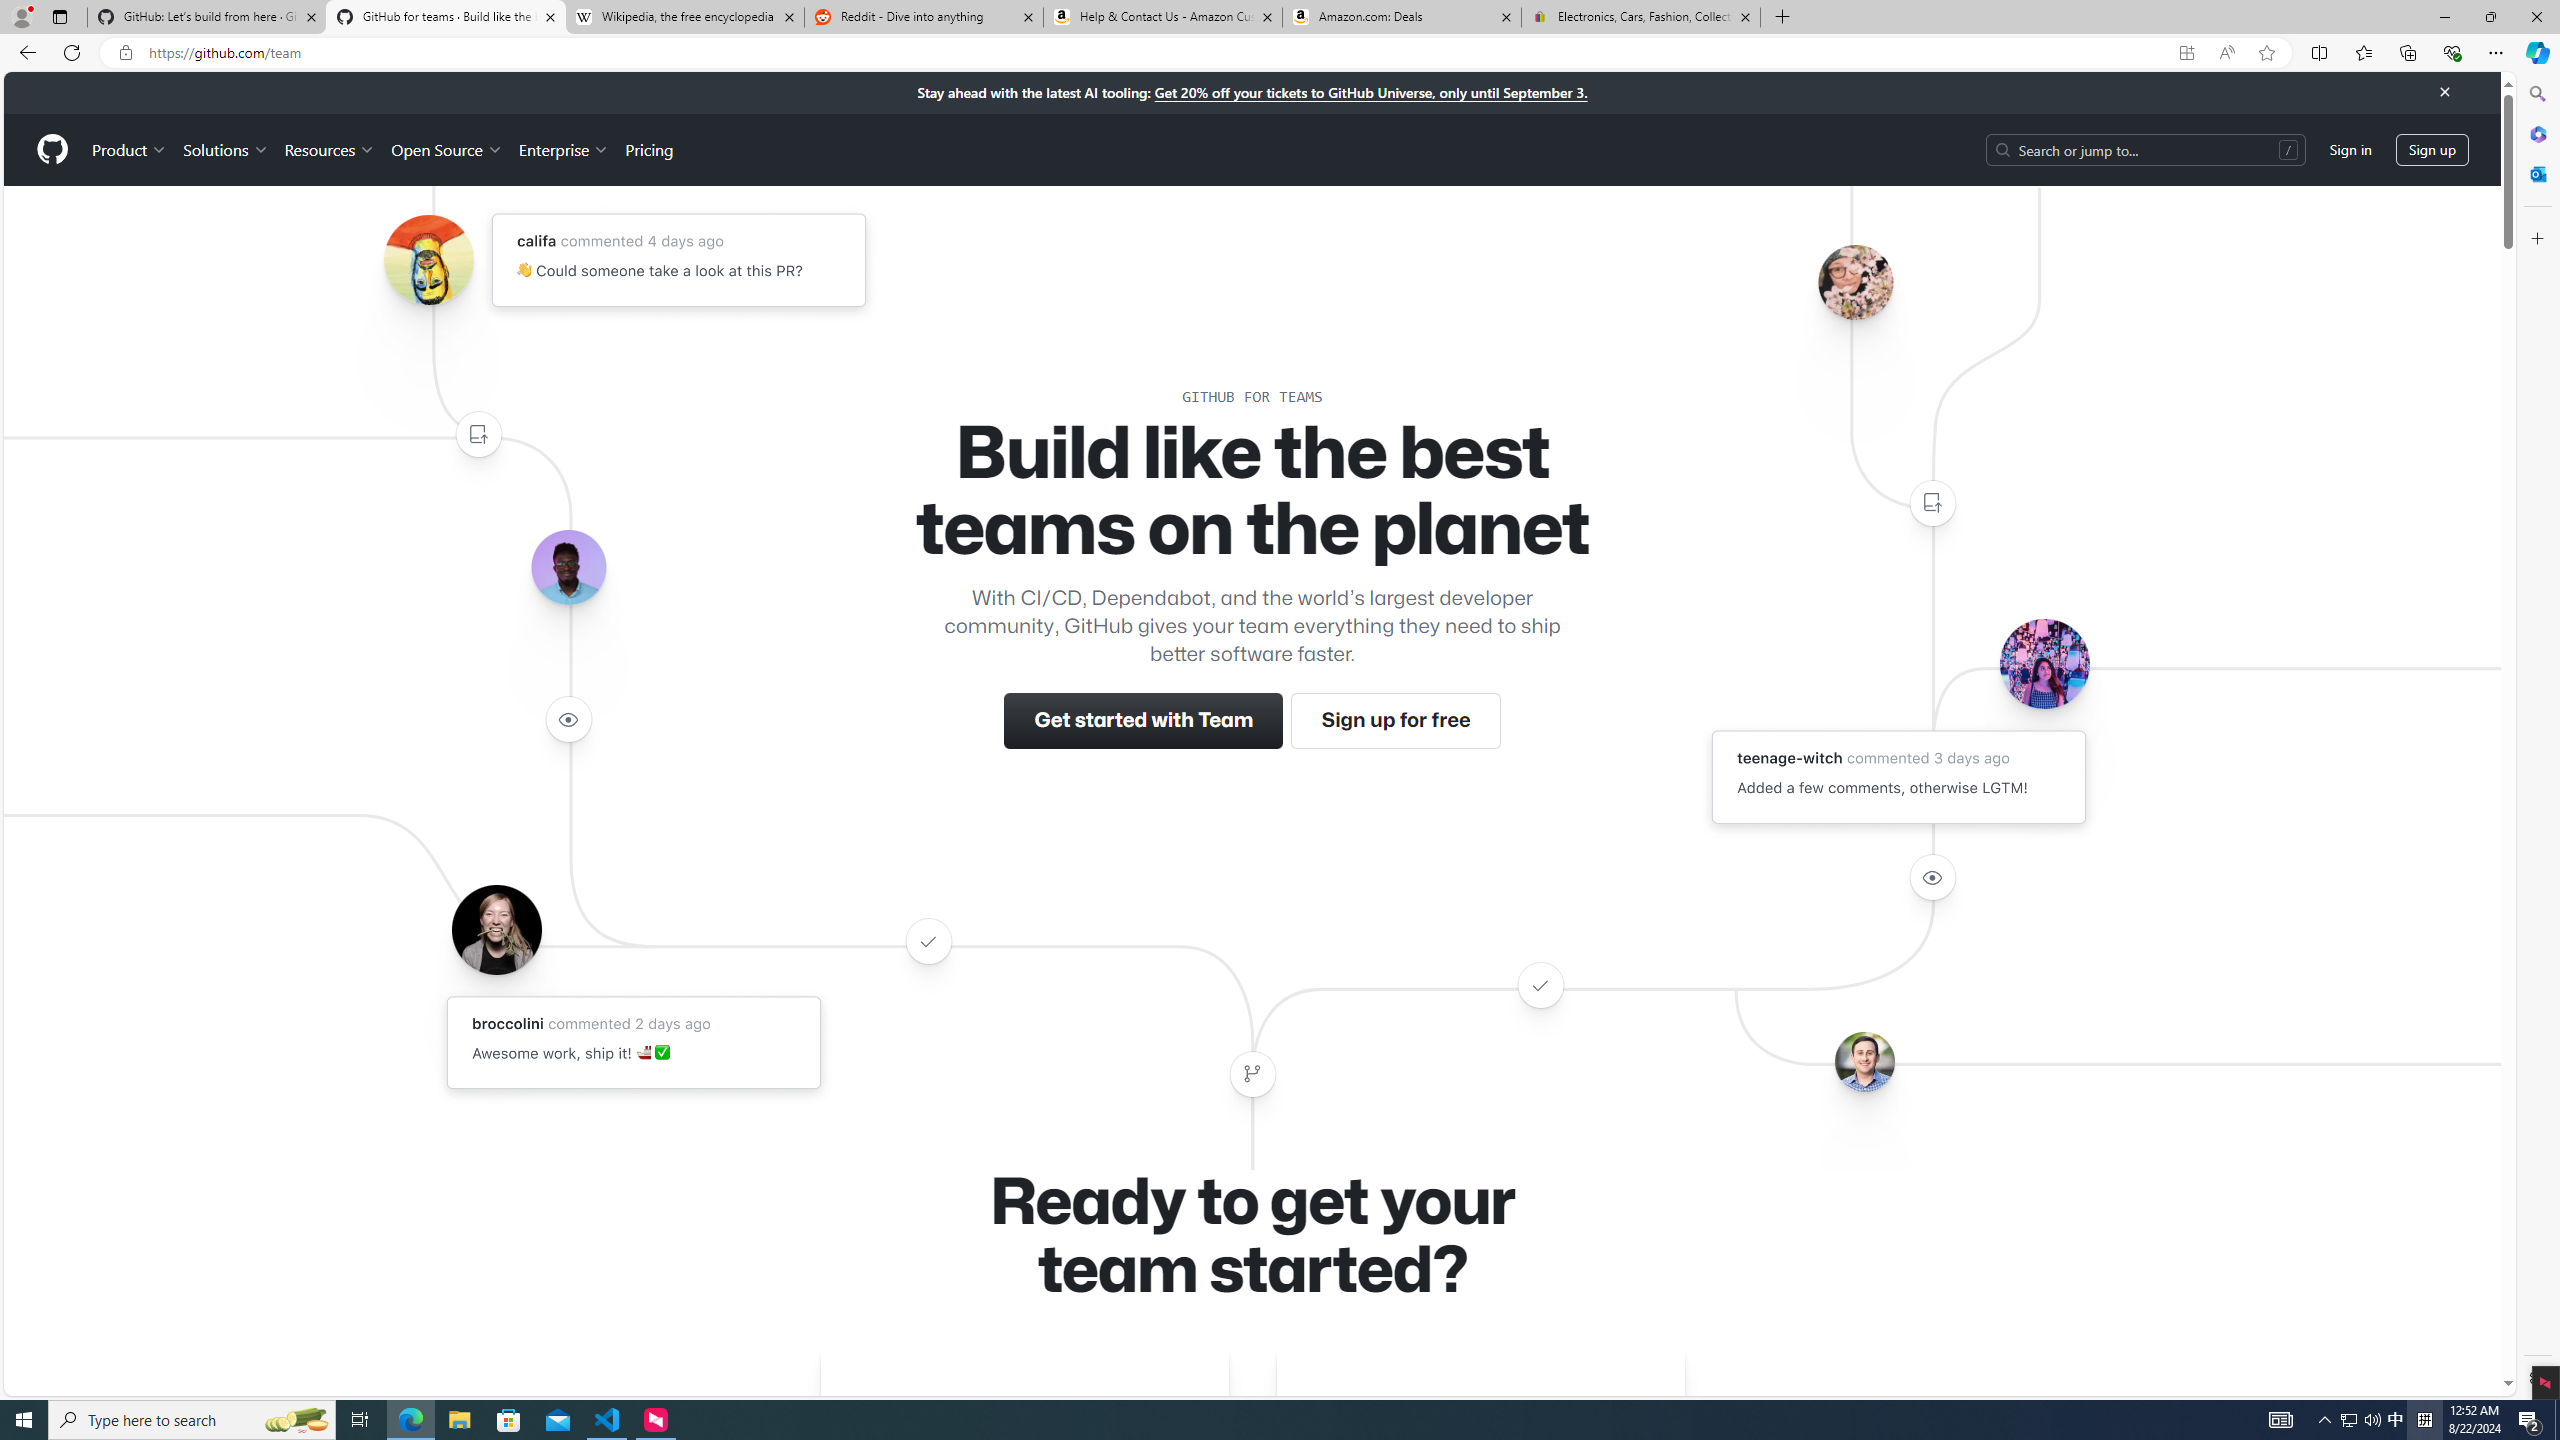  What do you see at coordinates (130, 149) in the screenshot?
I see `Product` at bounding box center [130, 149].